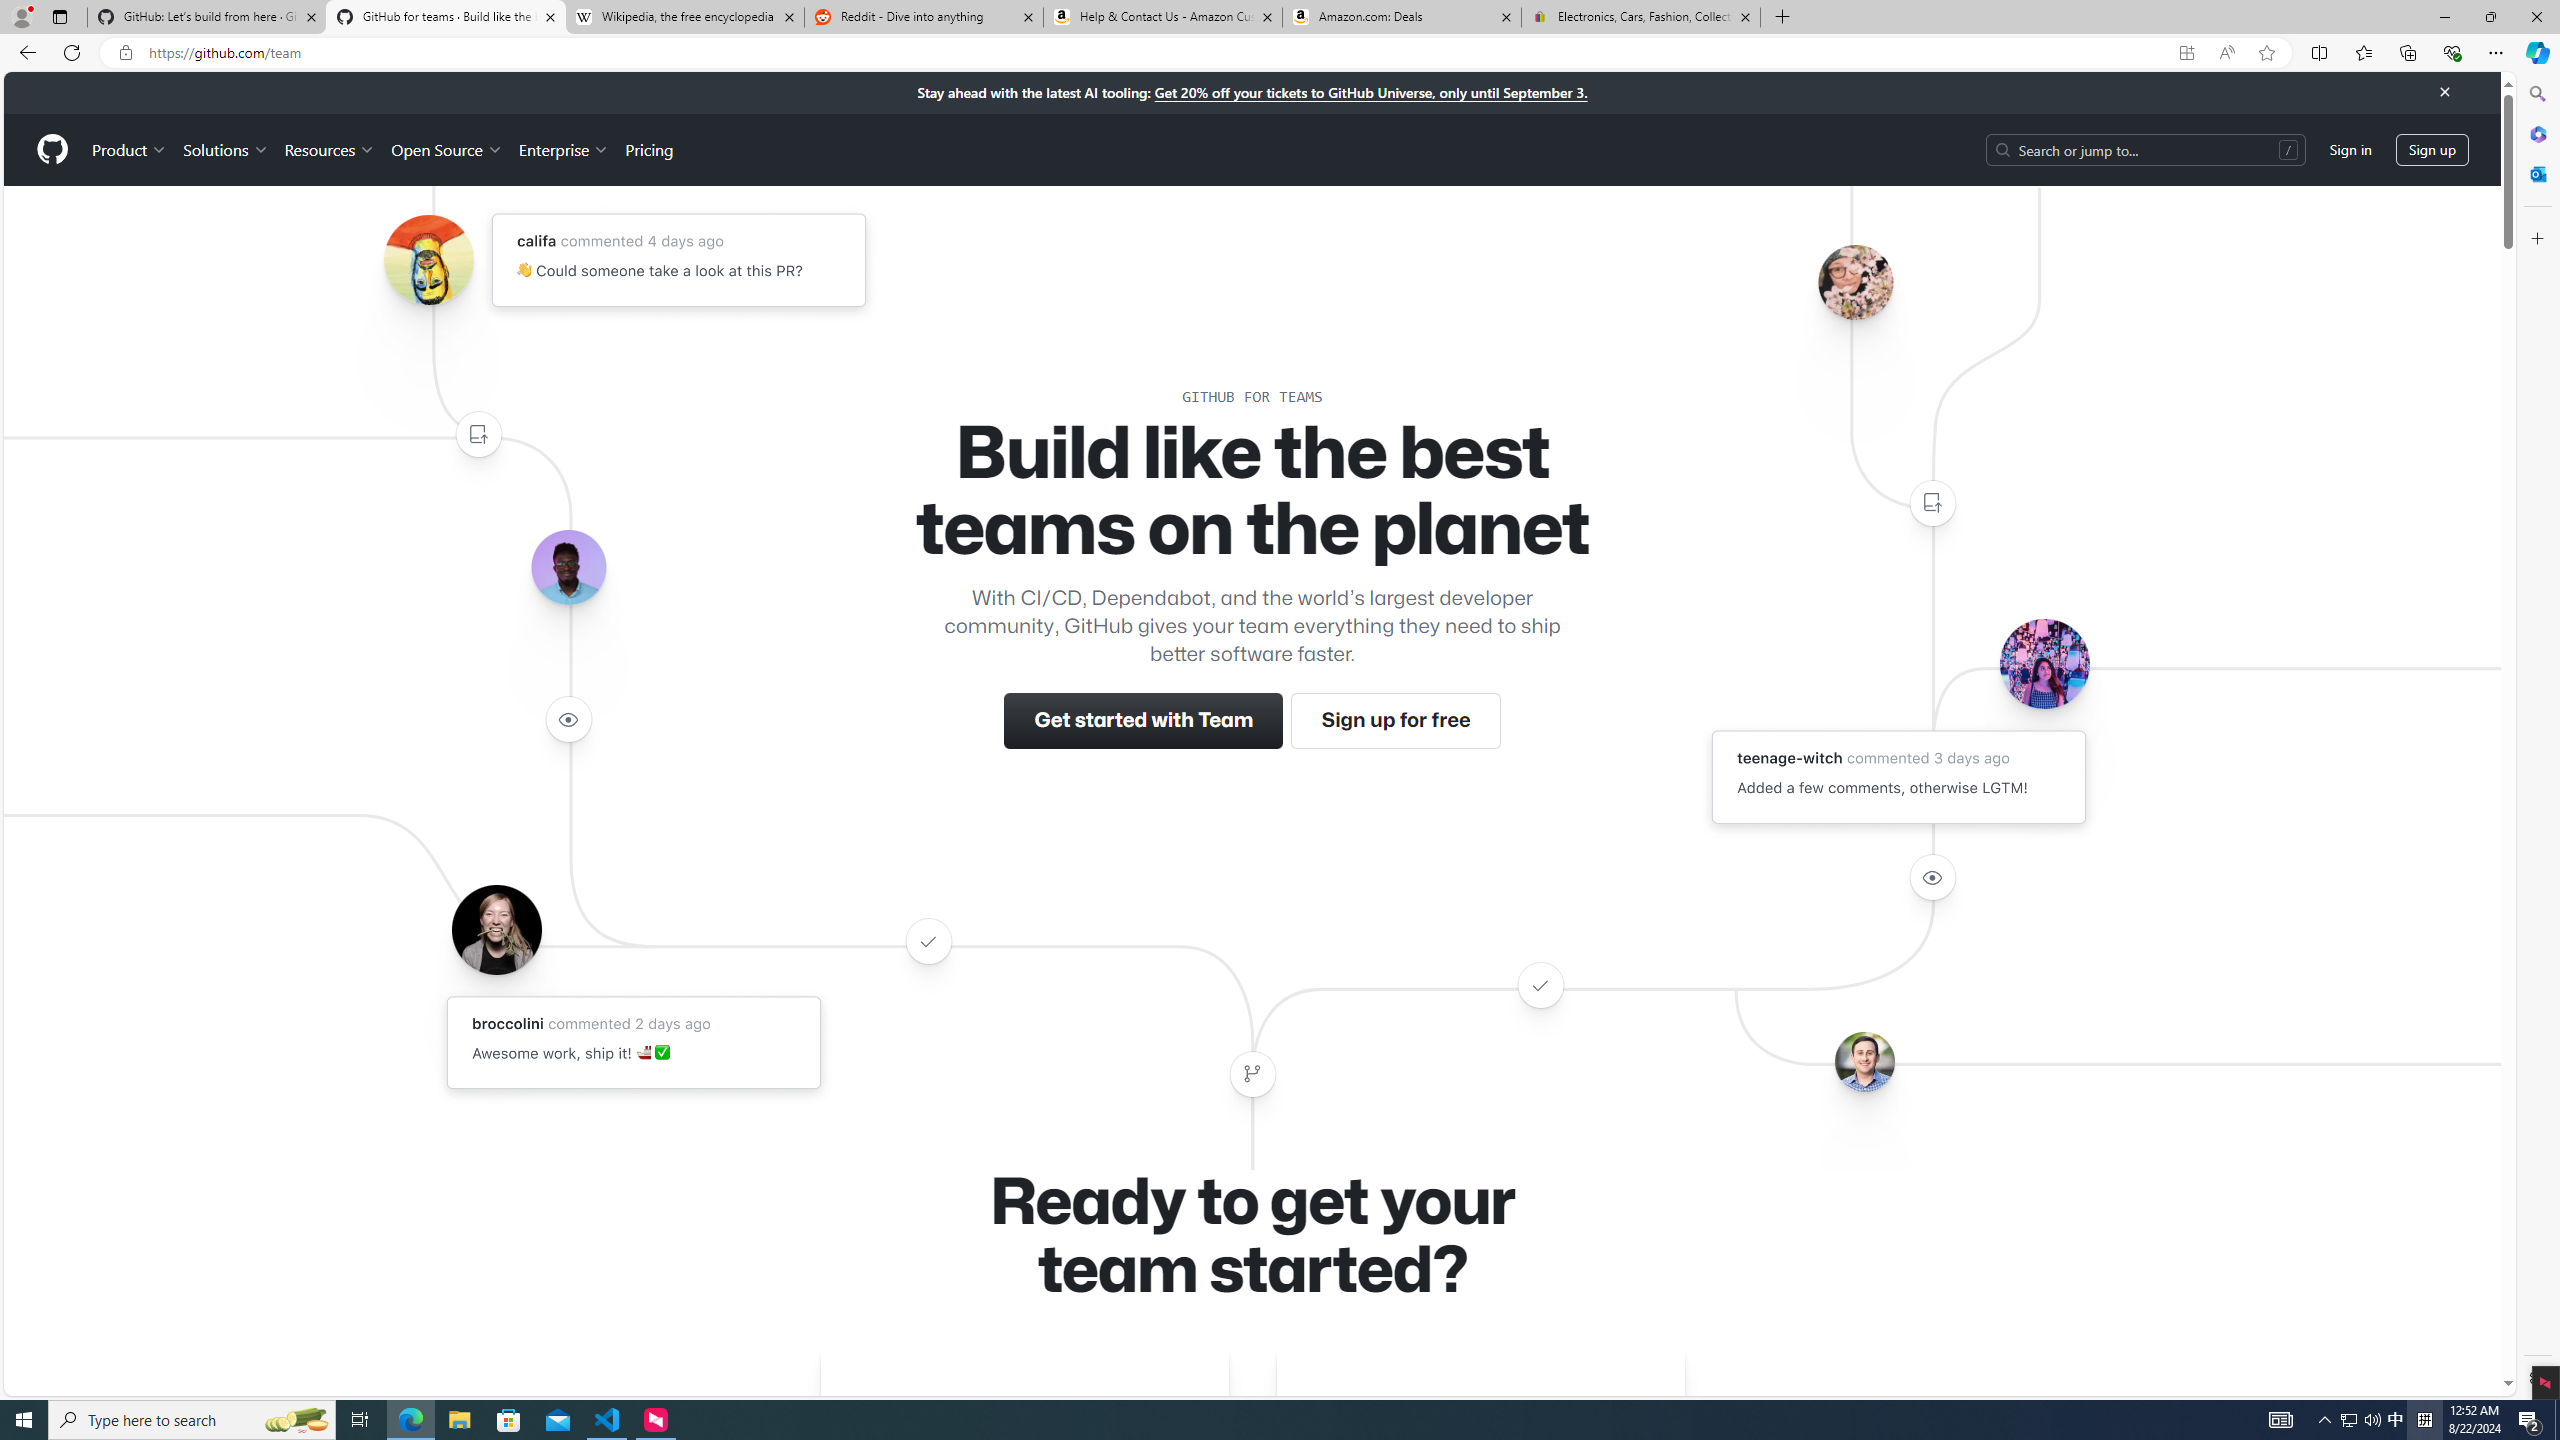  What do you see at coordinates (130, 149) in the screenshot?
I see `Product` at bounding box center [130, 149].